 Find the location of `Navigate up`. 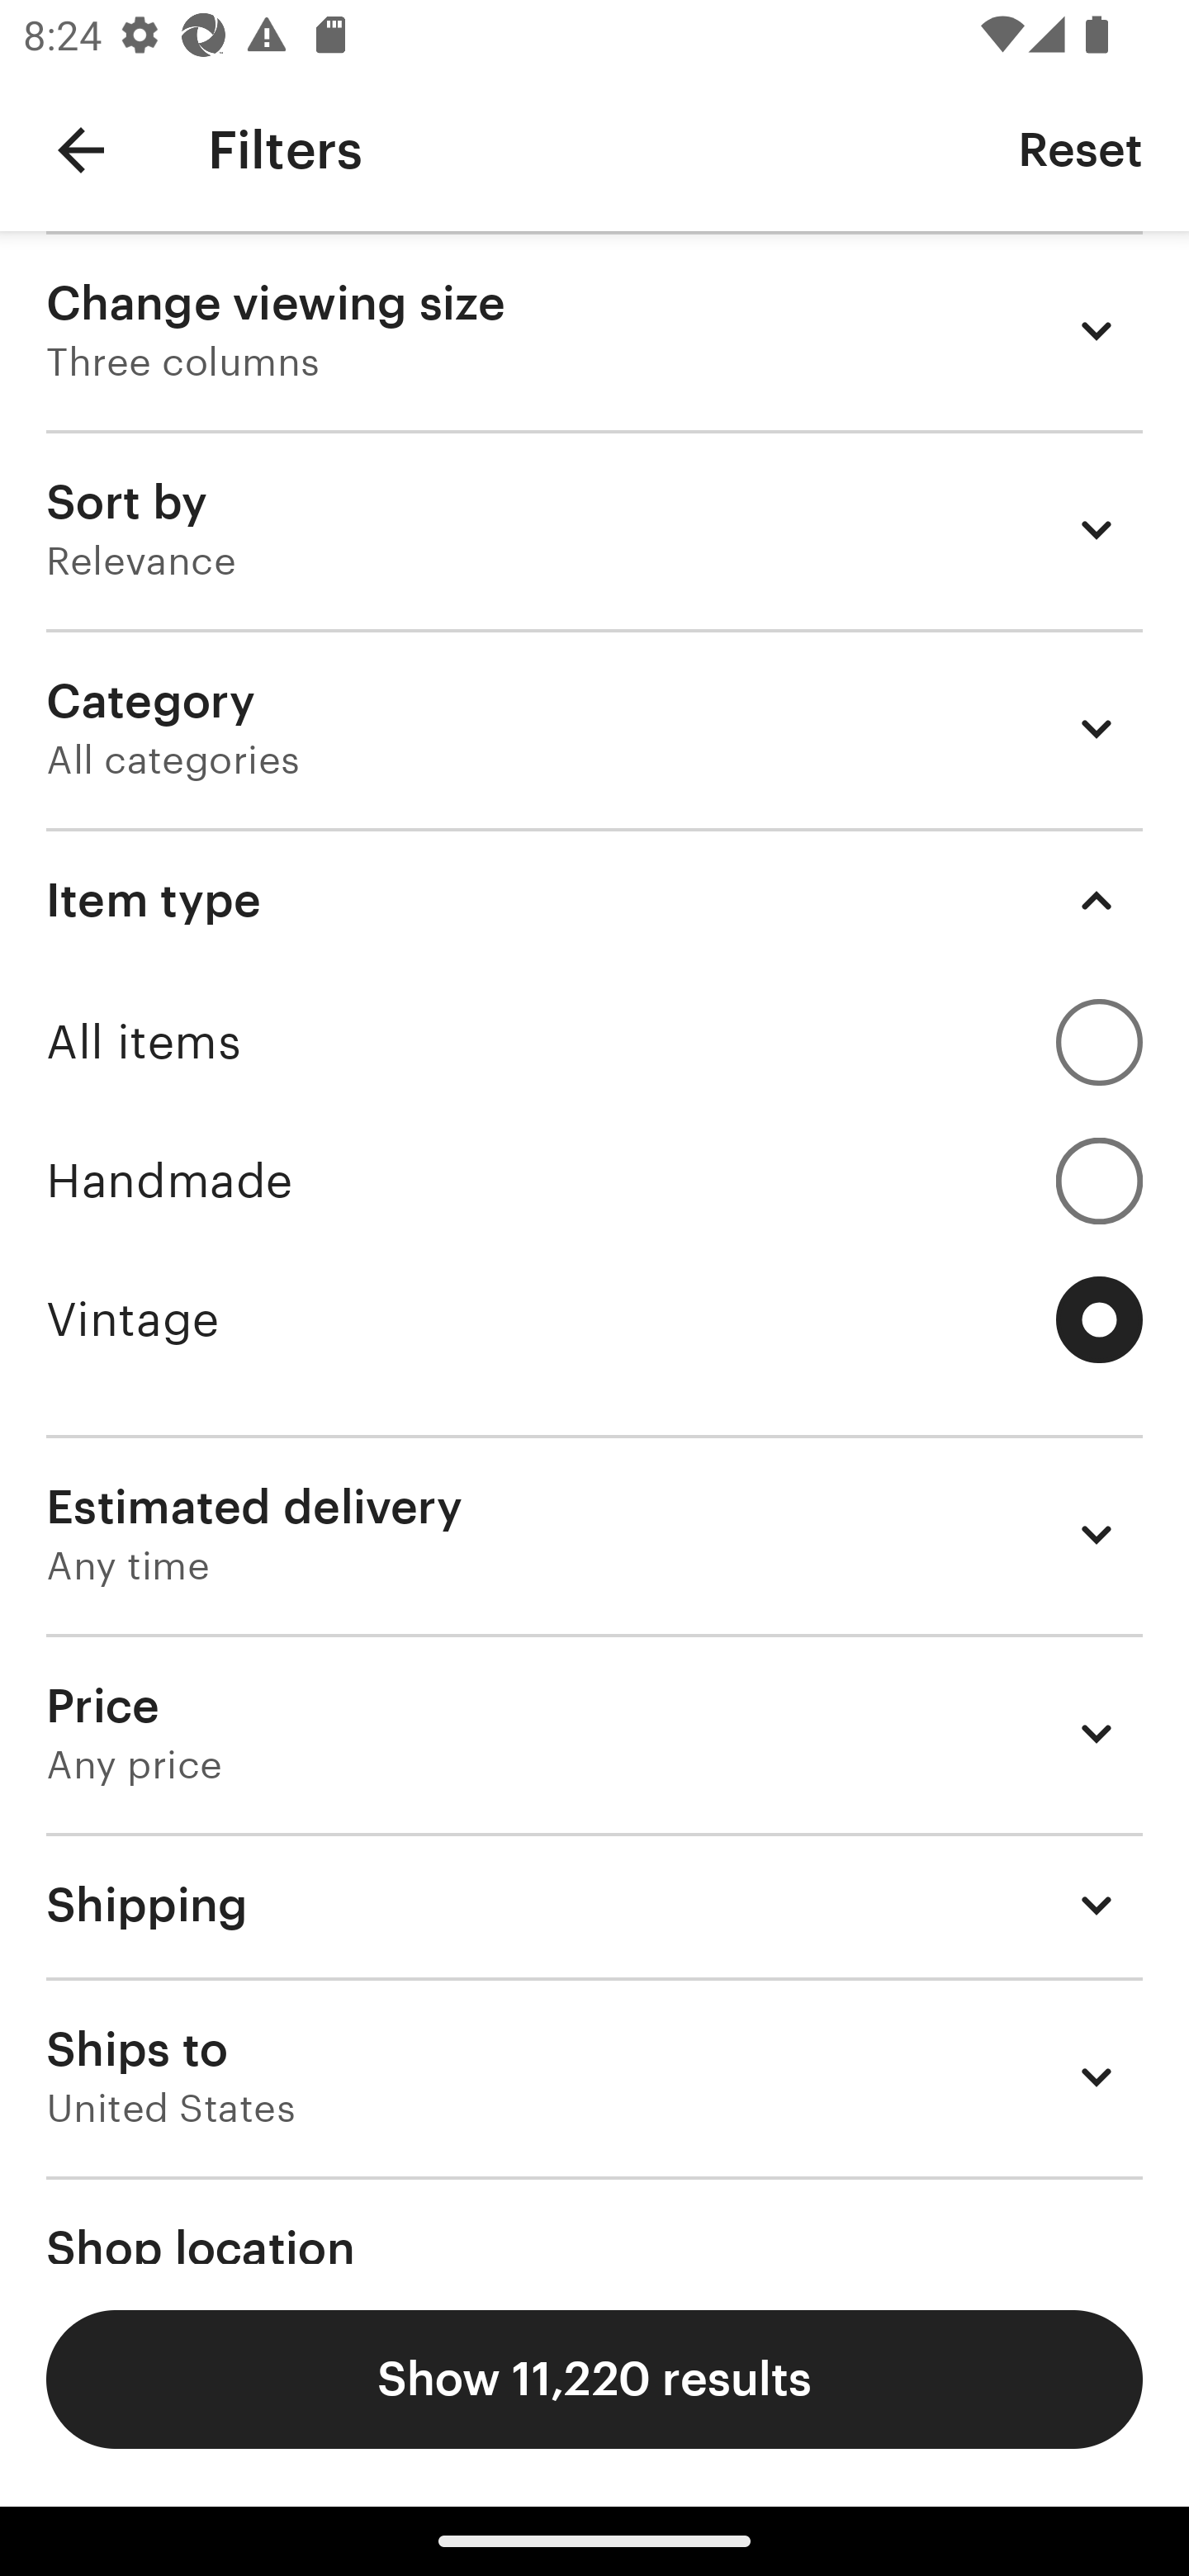

Navigate up is located at coordinates (81, 150).